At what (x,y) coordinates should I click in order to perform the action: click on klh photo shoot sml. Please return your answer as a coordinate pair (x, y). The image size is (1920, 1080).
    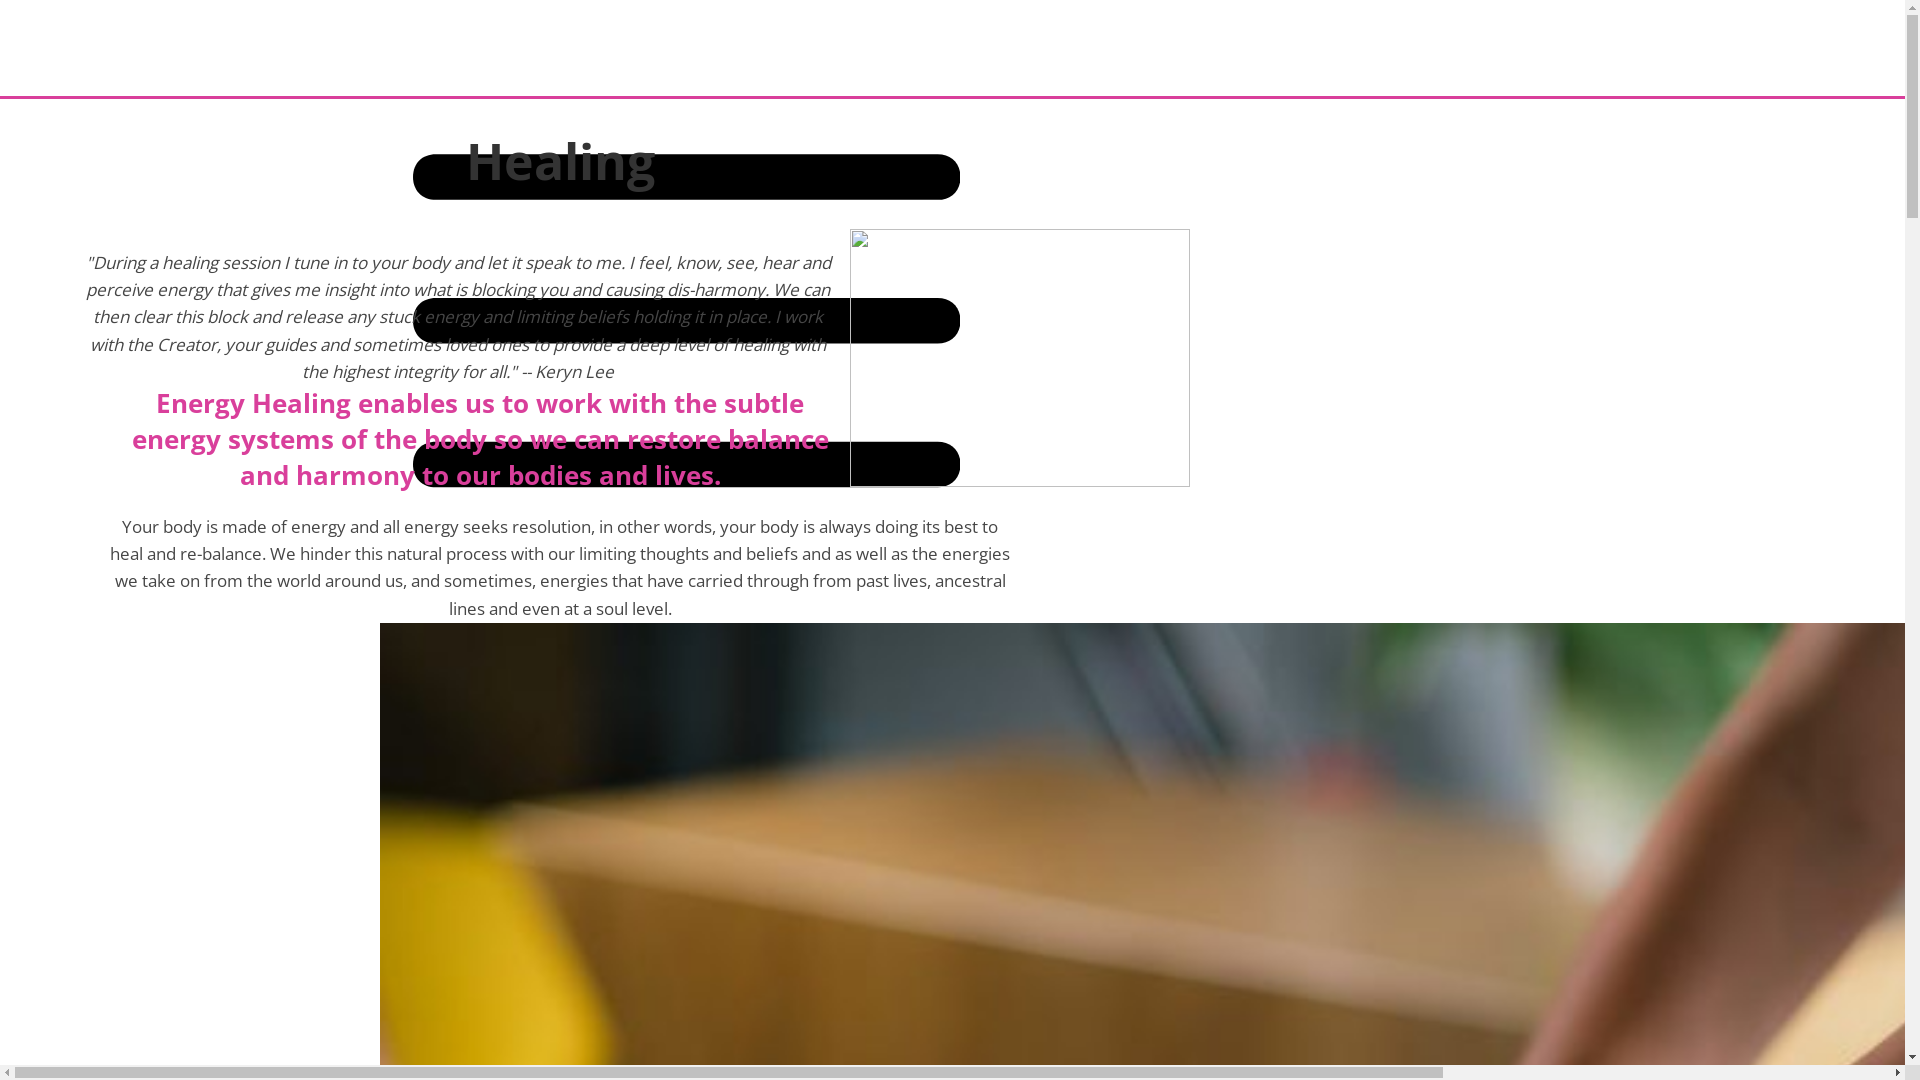
    Looking at the image, I should click on (1020, 358).